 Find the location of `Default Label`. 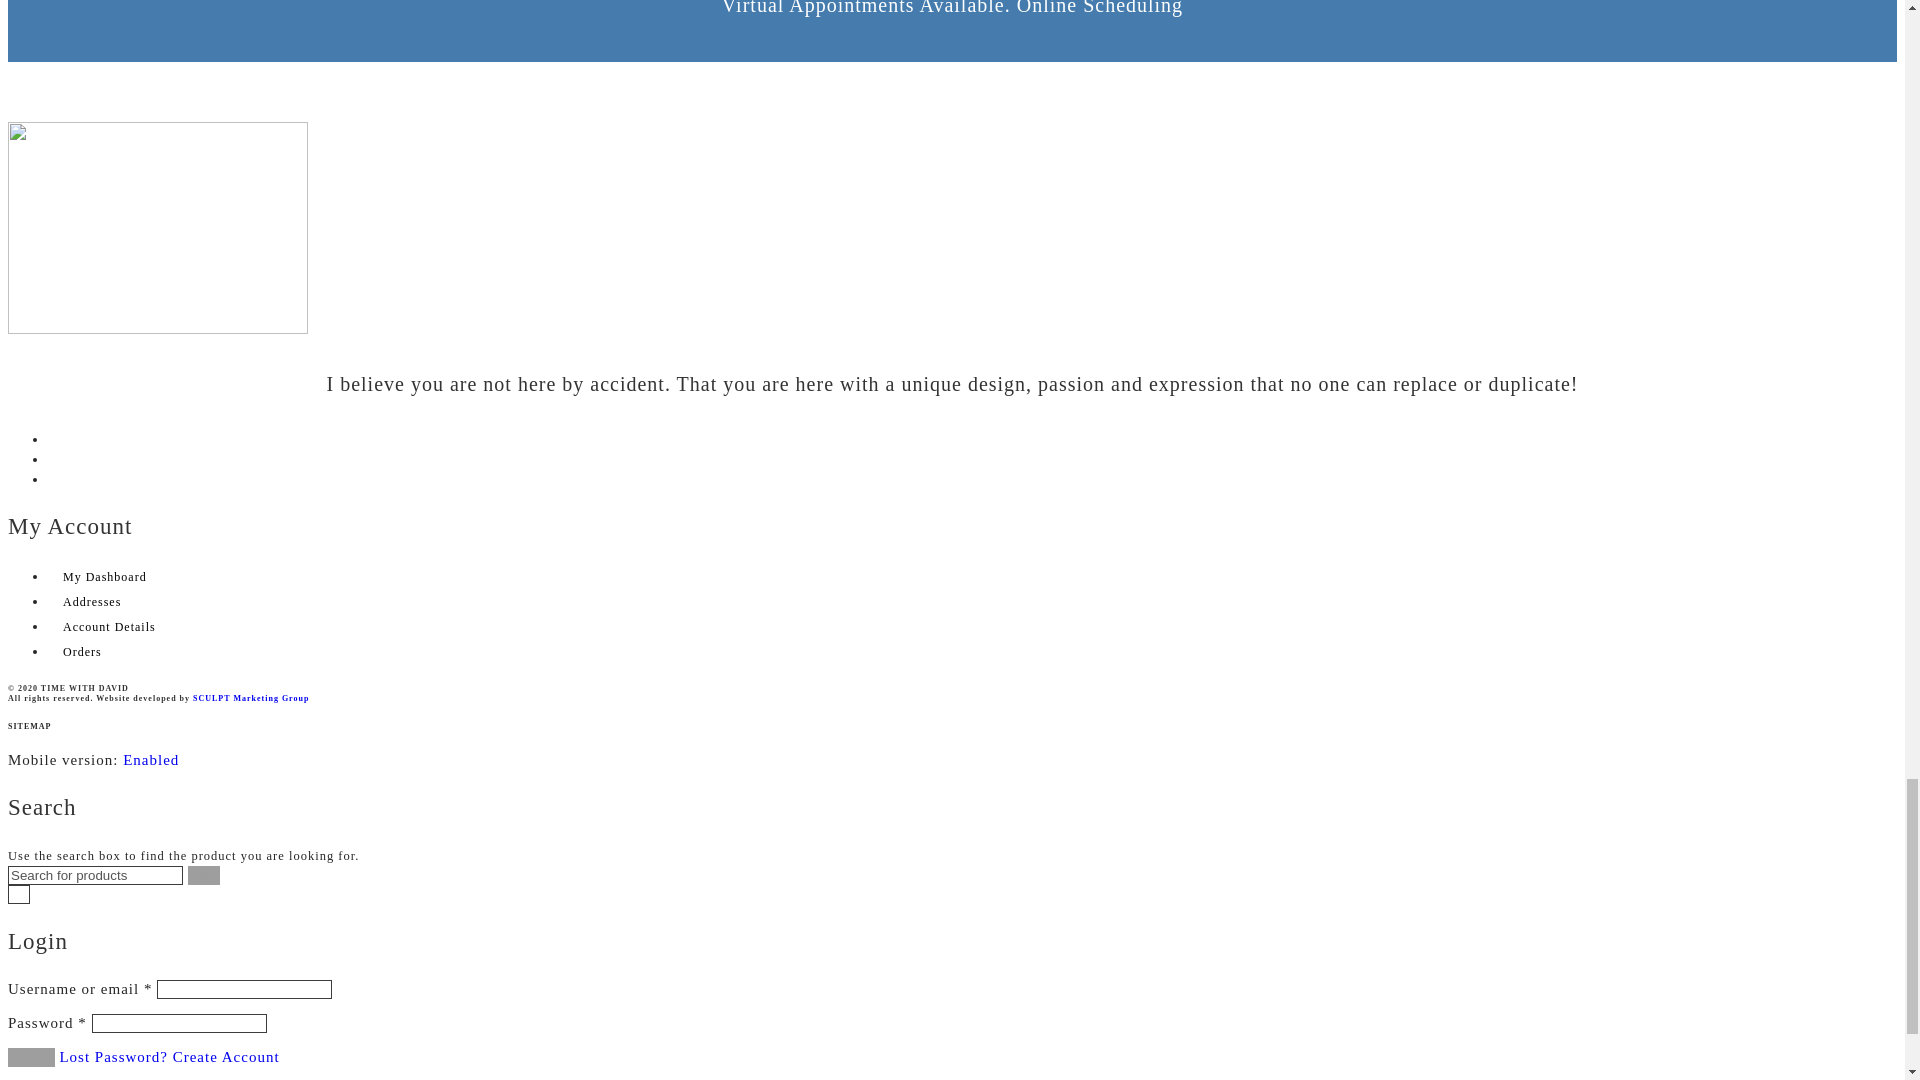

Default Label is located at coordinates (56, 478).